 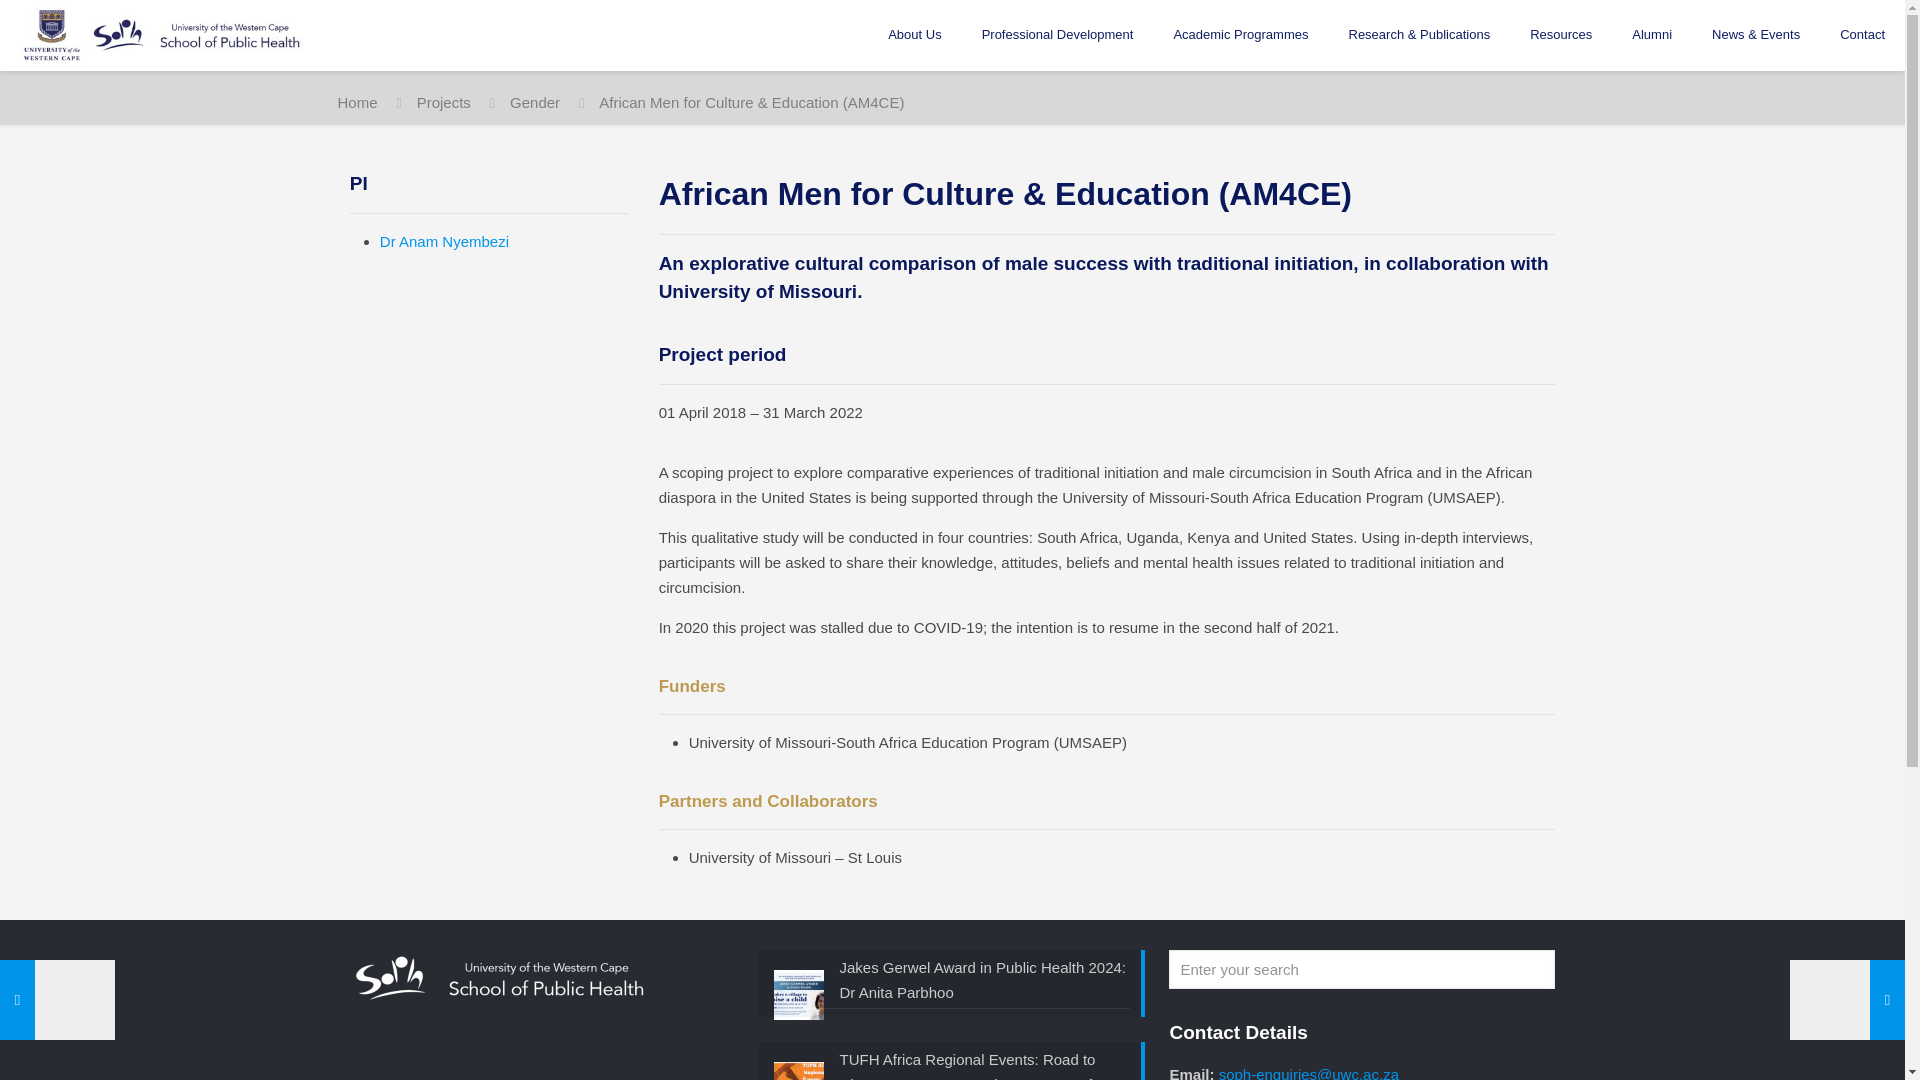 I want to click on Jakes Gerwel Award in Public Health 2024: Dr Anita Parbhoo, so click(x=952, y=981).